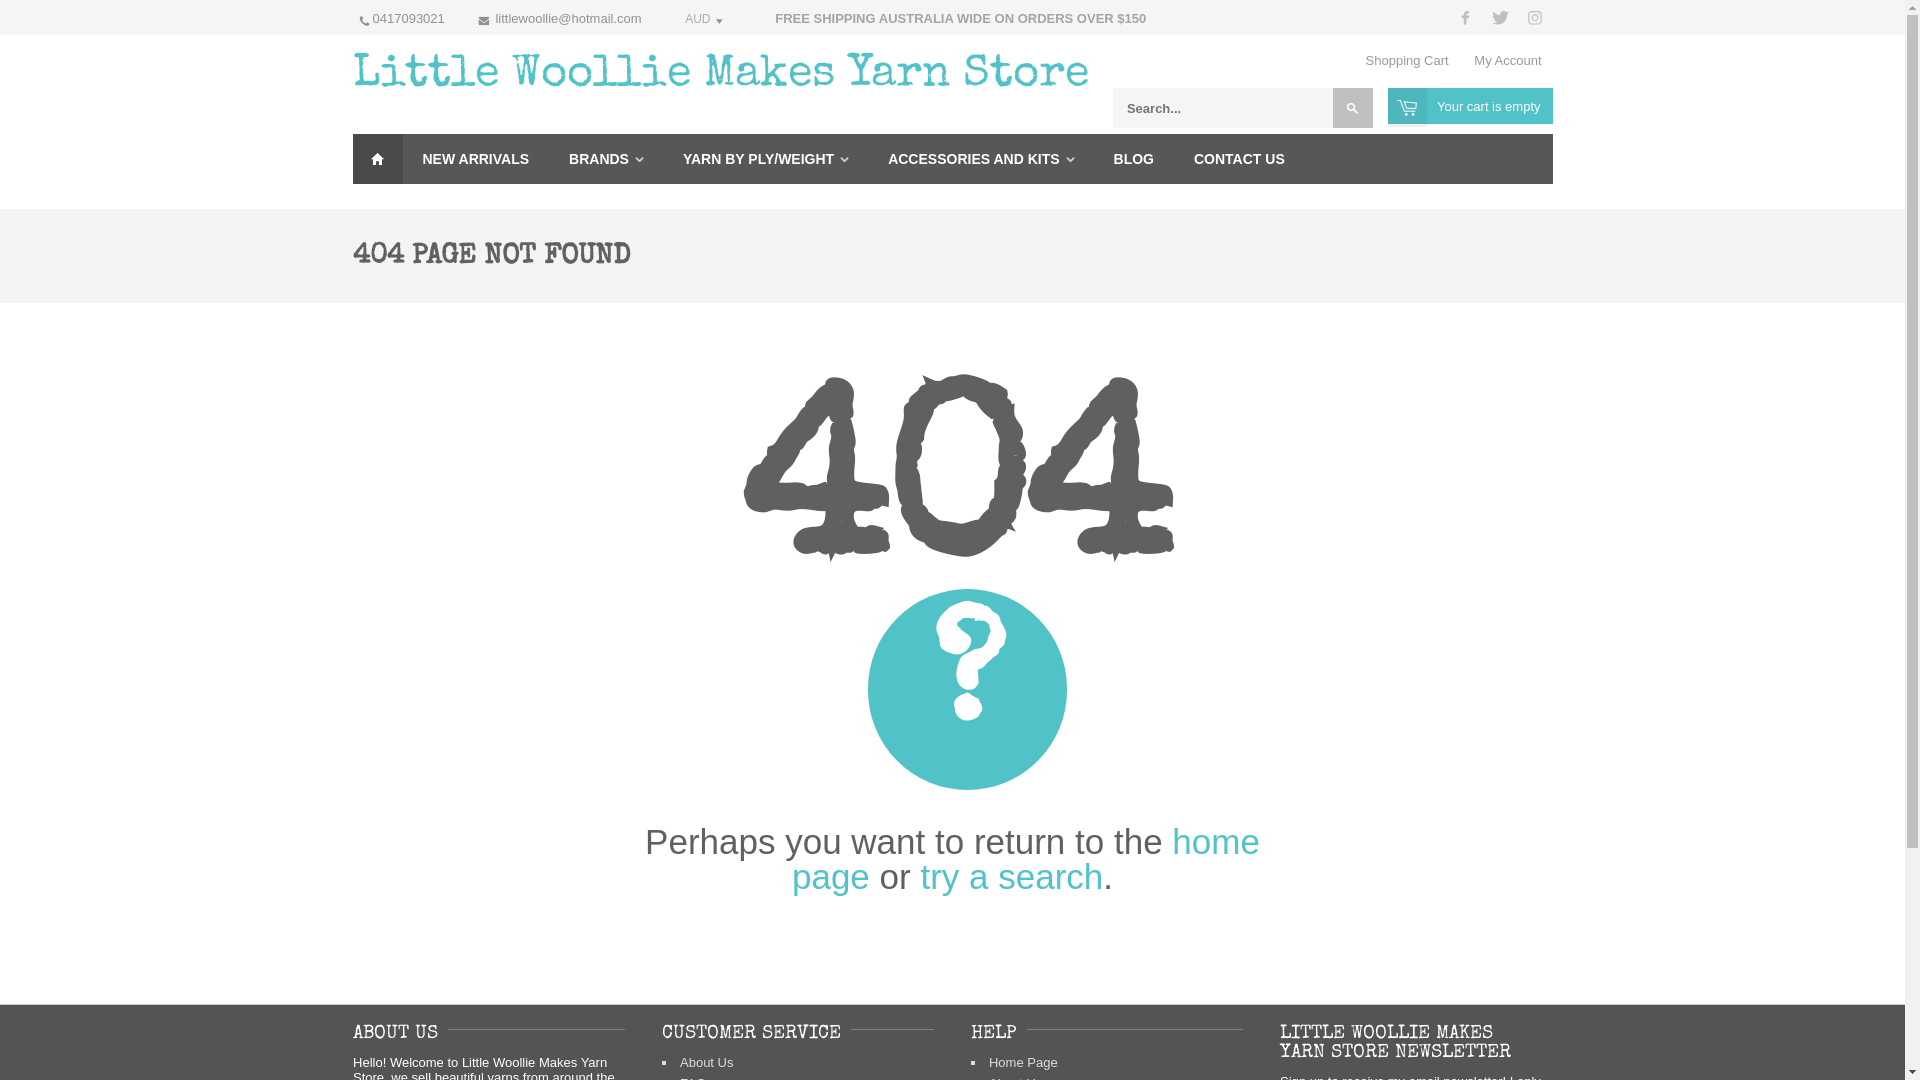 Image resolution: width=1920 pixels, height=1080 pixels. I want to click on NEW ARRIVALS, so click(476, 159).